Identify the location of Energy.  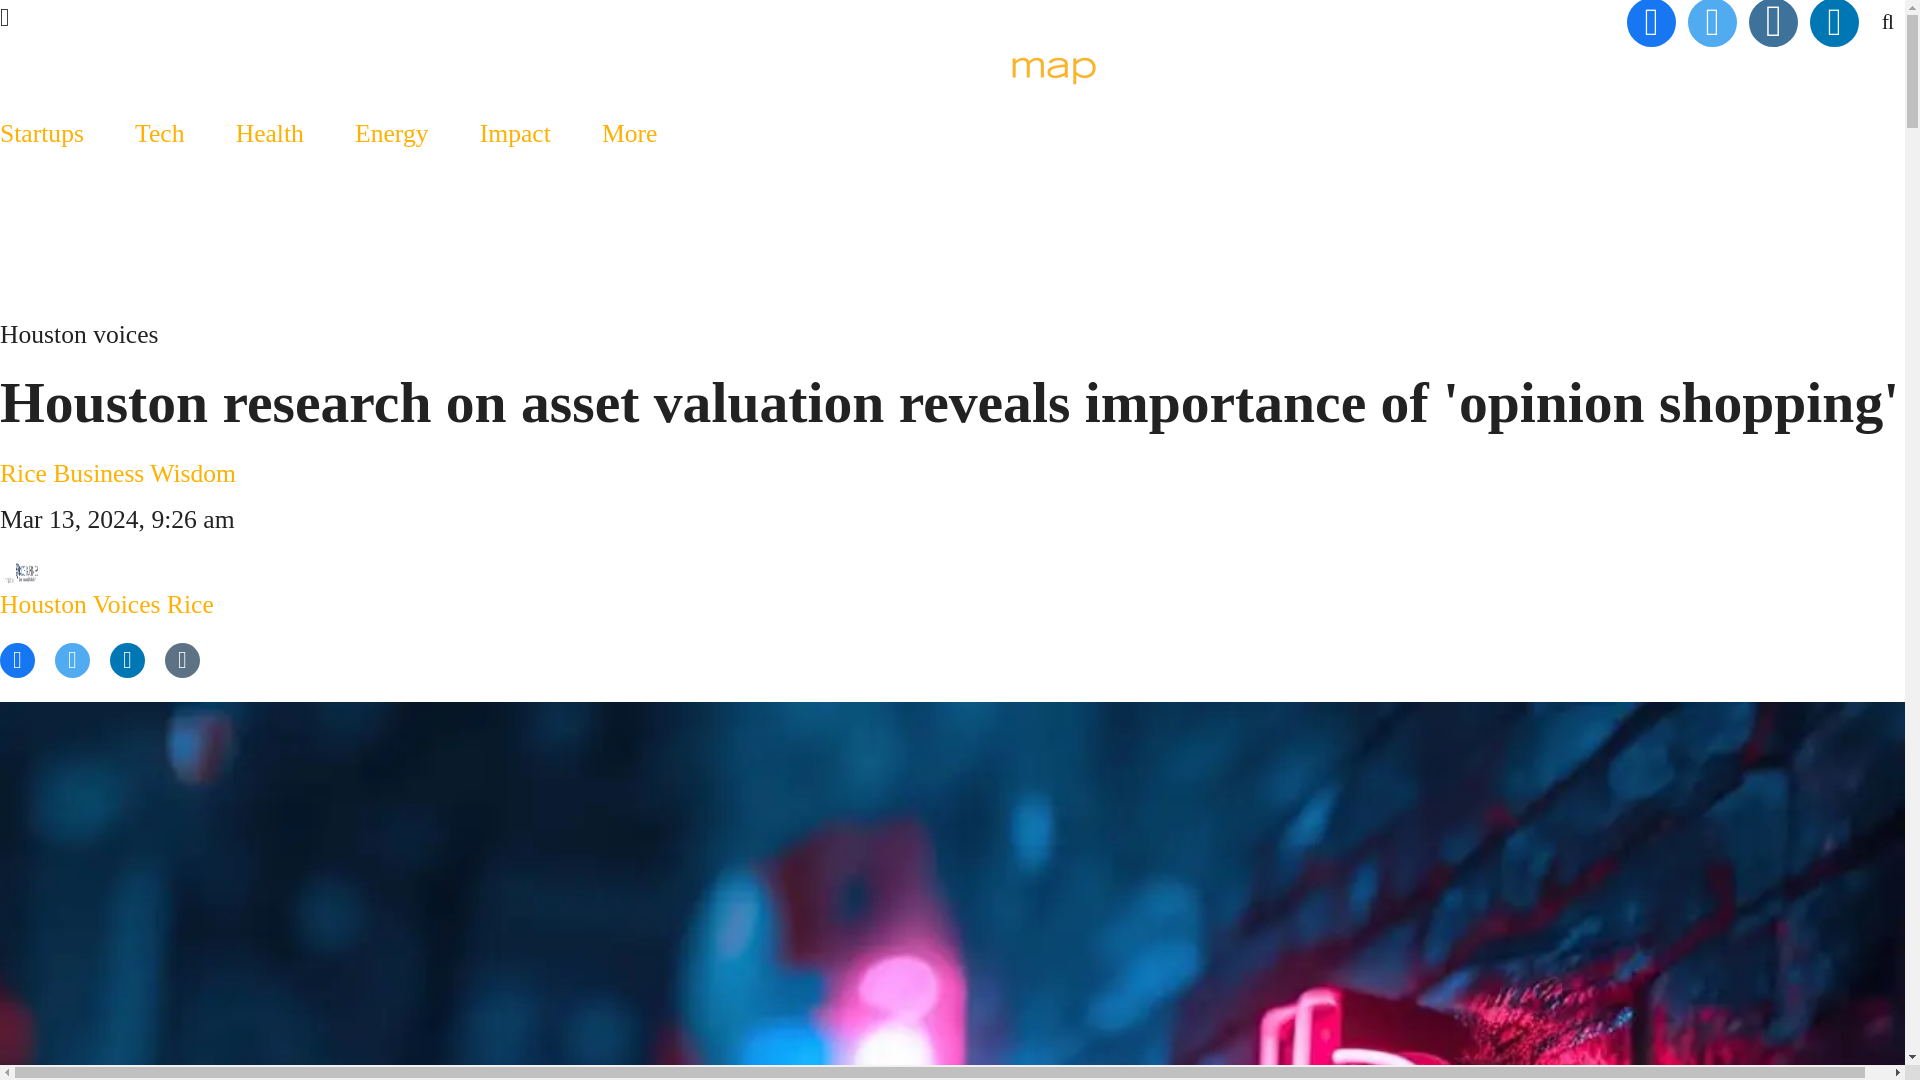
(390, 133).